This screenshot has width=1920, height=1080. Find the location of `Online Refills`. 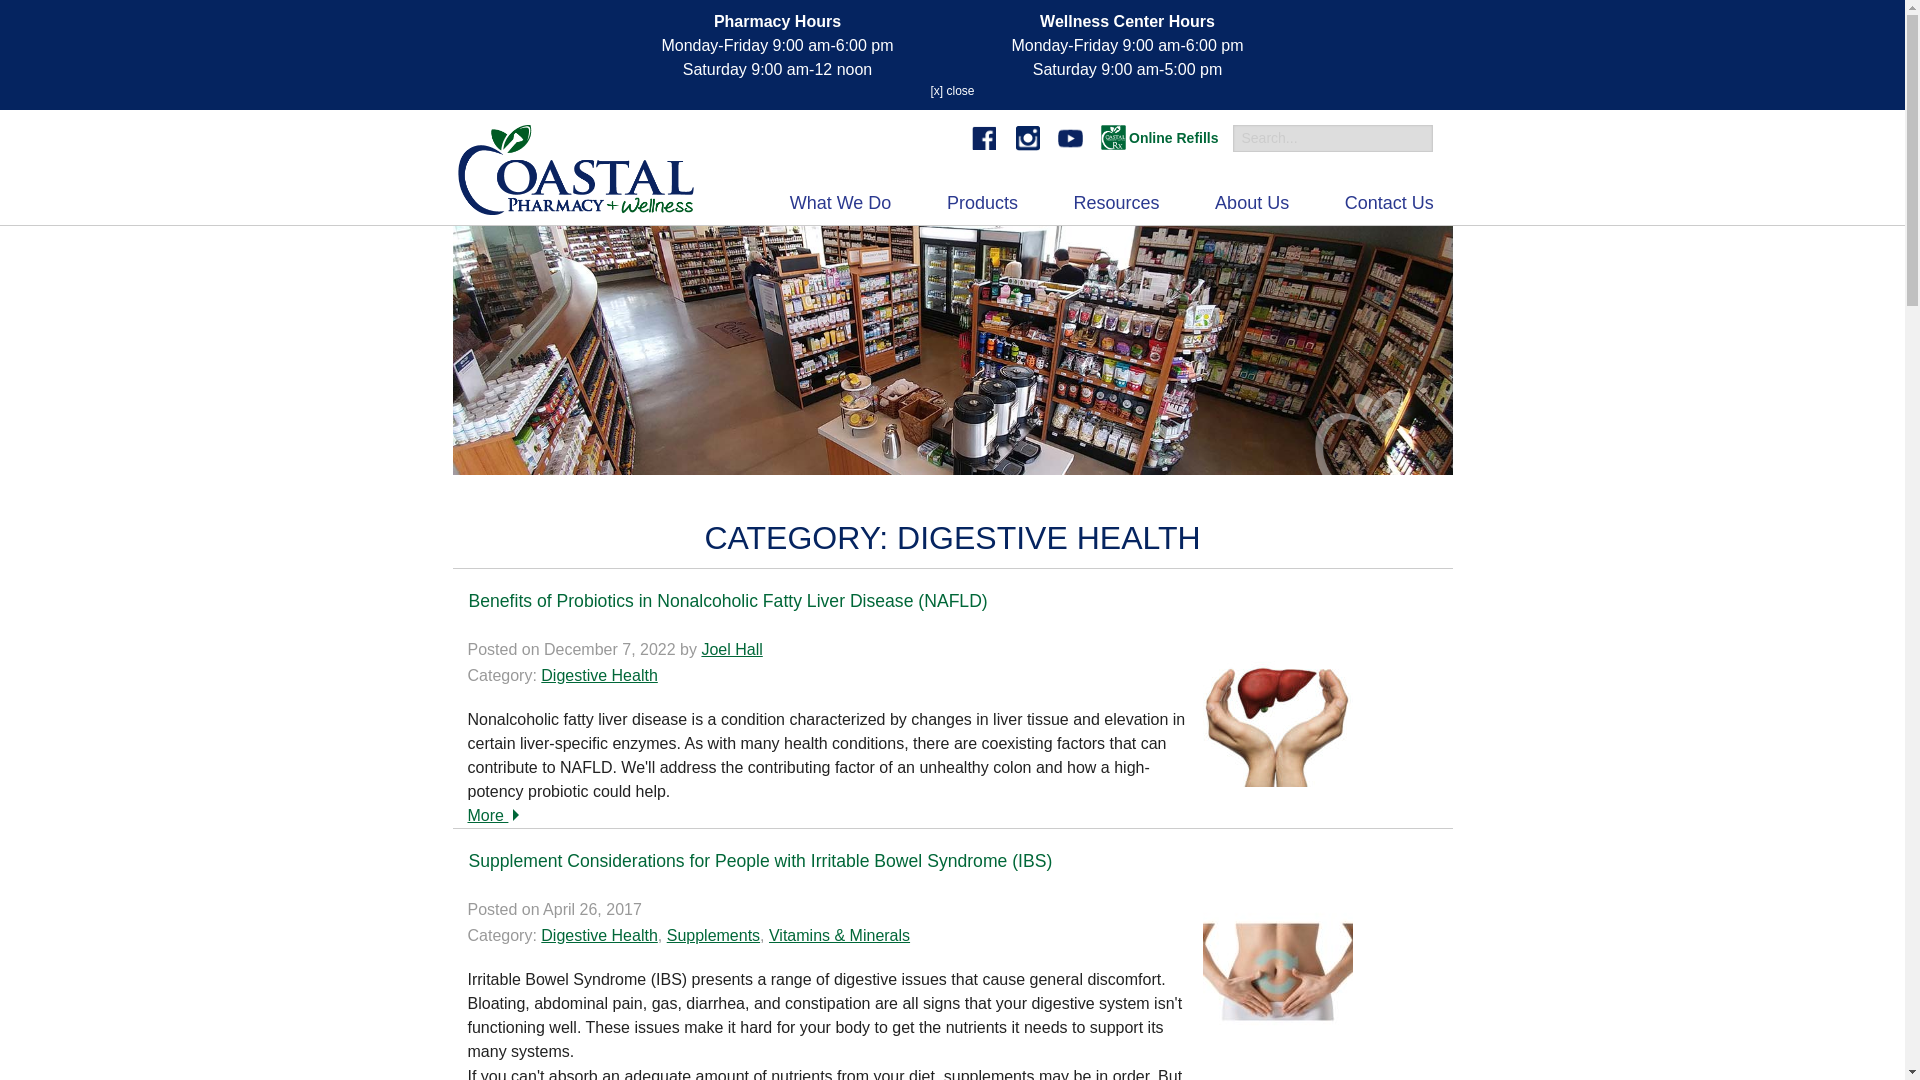

Online Refills is located at coordinates (1158, 138).